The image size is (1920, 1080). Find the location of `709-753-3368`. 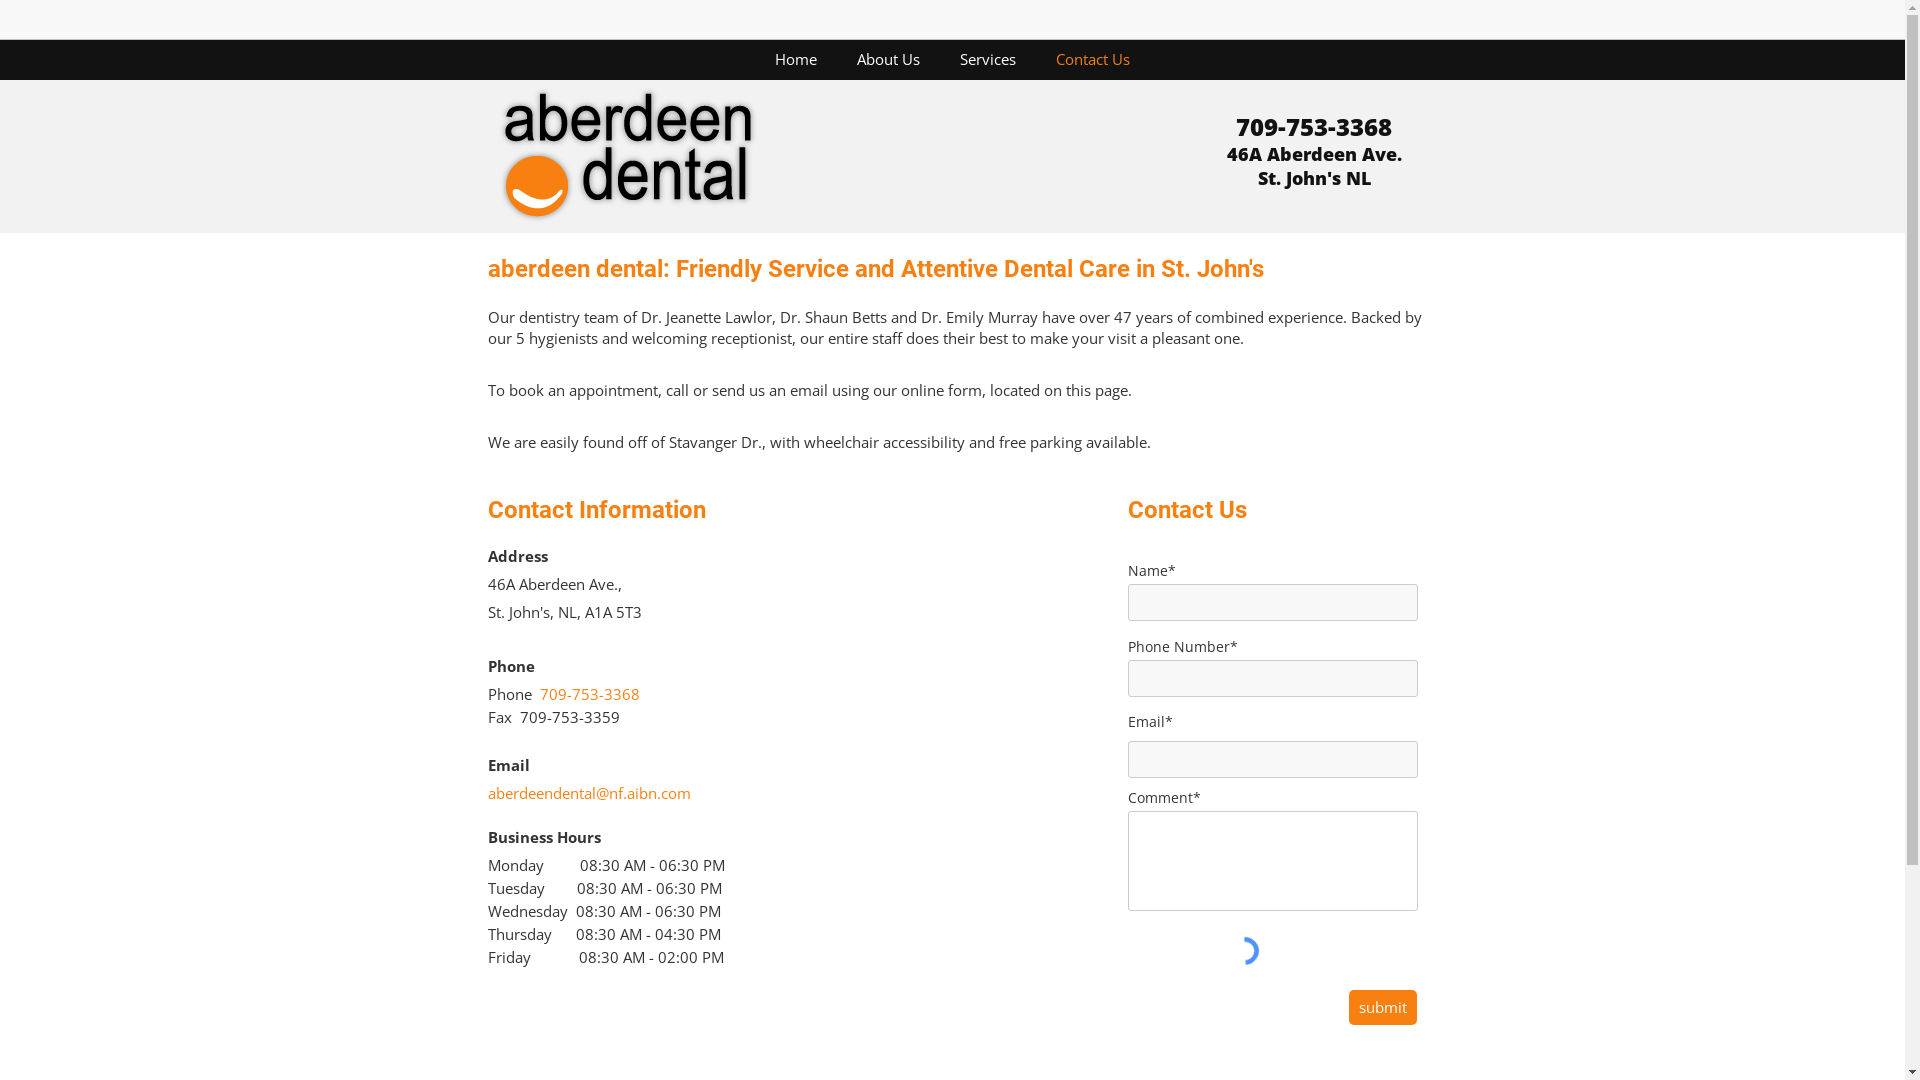

709-753-3368 is located at coordinates (590, 696).